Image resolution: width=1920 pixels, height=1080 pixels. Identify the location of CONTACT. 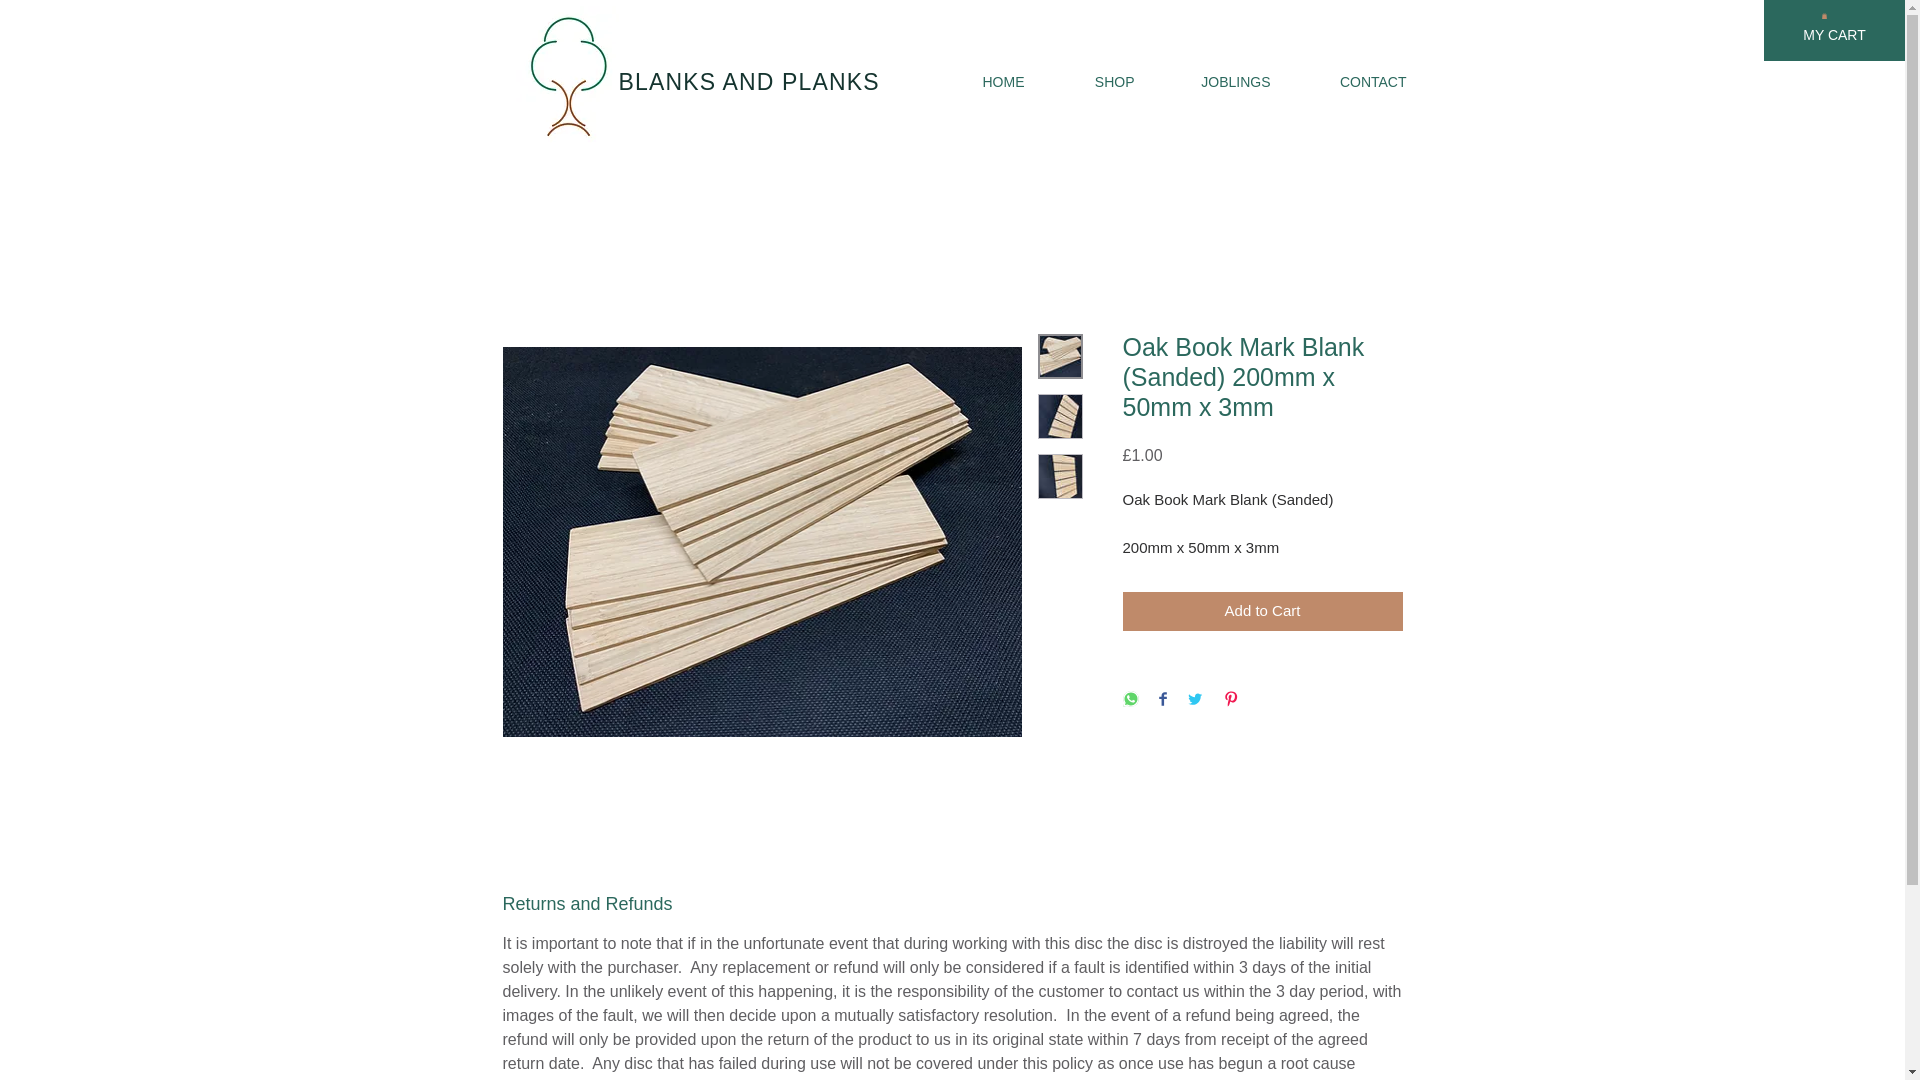
(1354, 82).